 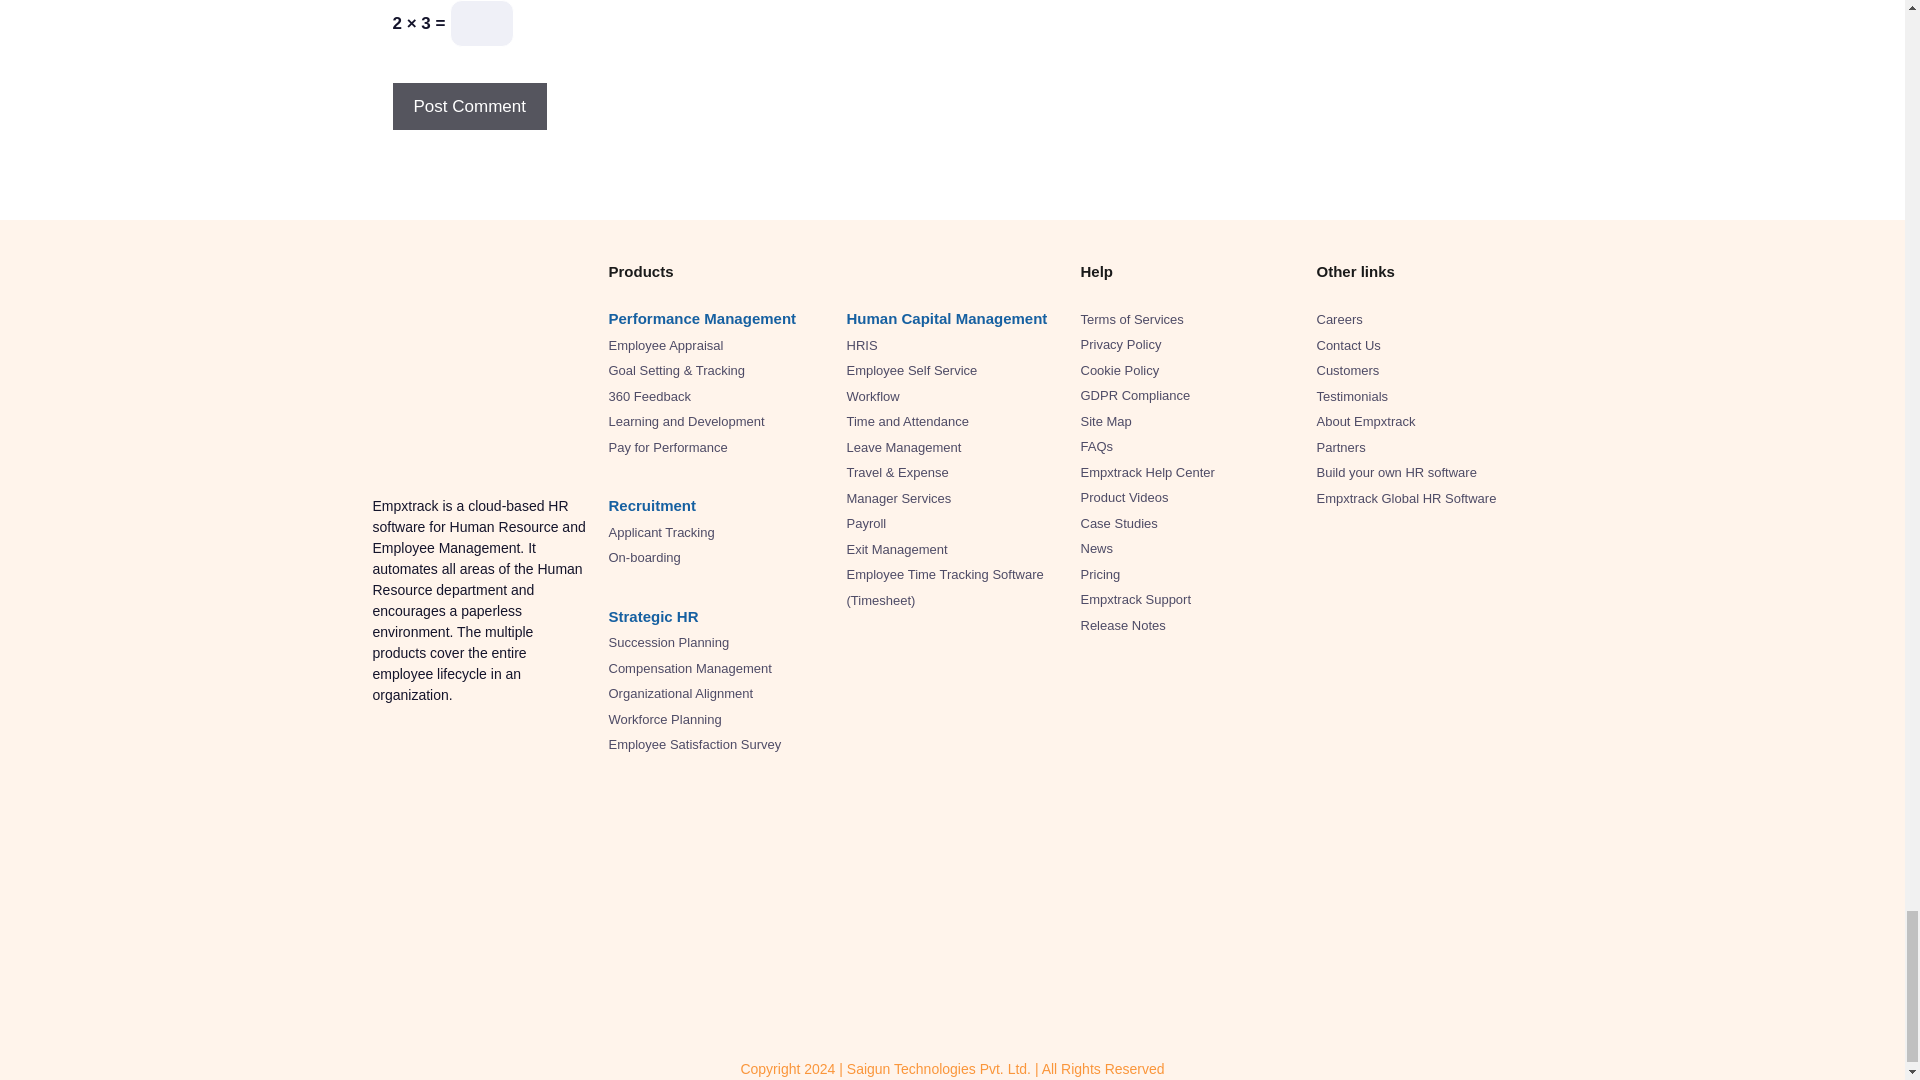 What do you see at coordinates (668, 642) in the screenshot?
I see `Empxtrack succession planning software` at bounding box center [668, 642].